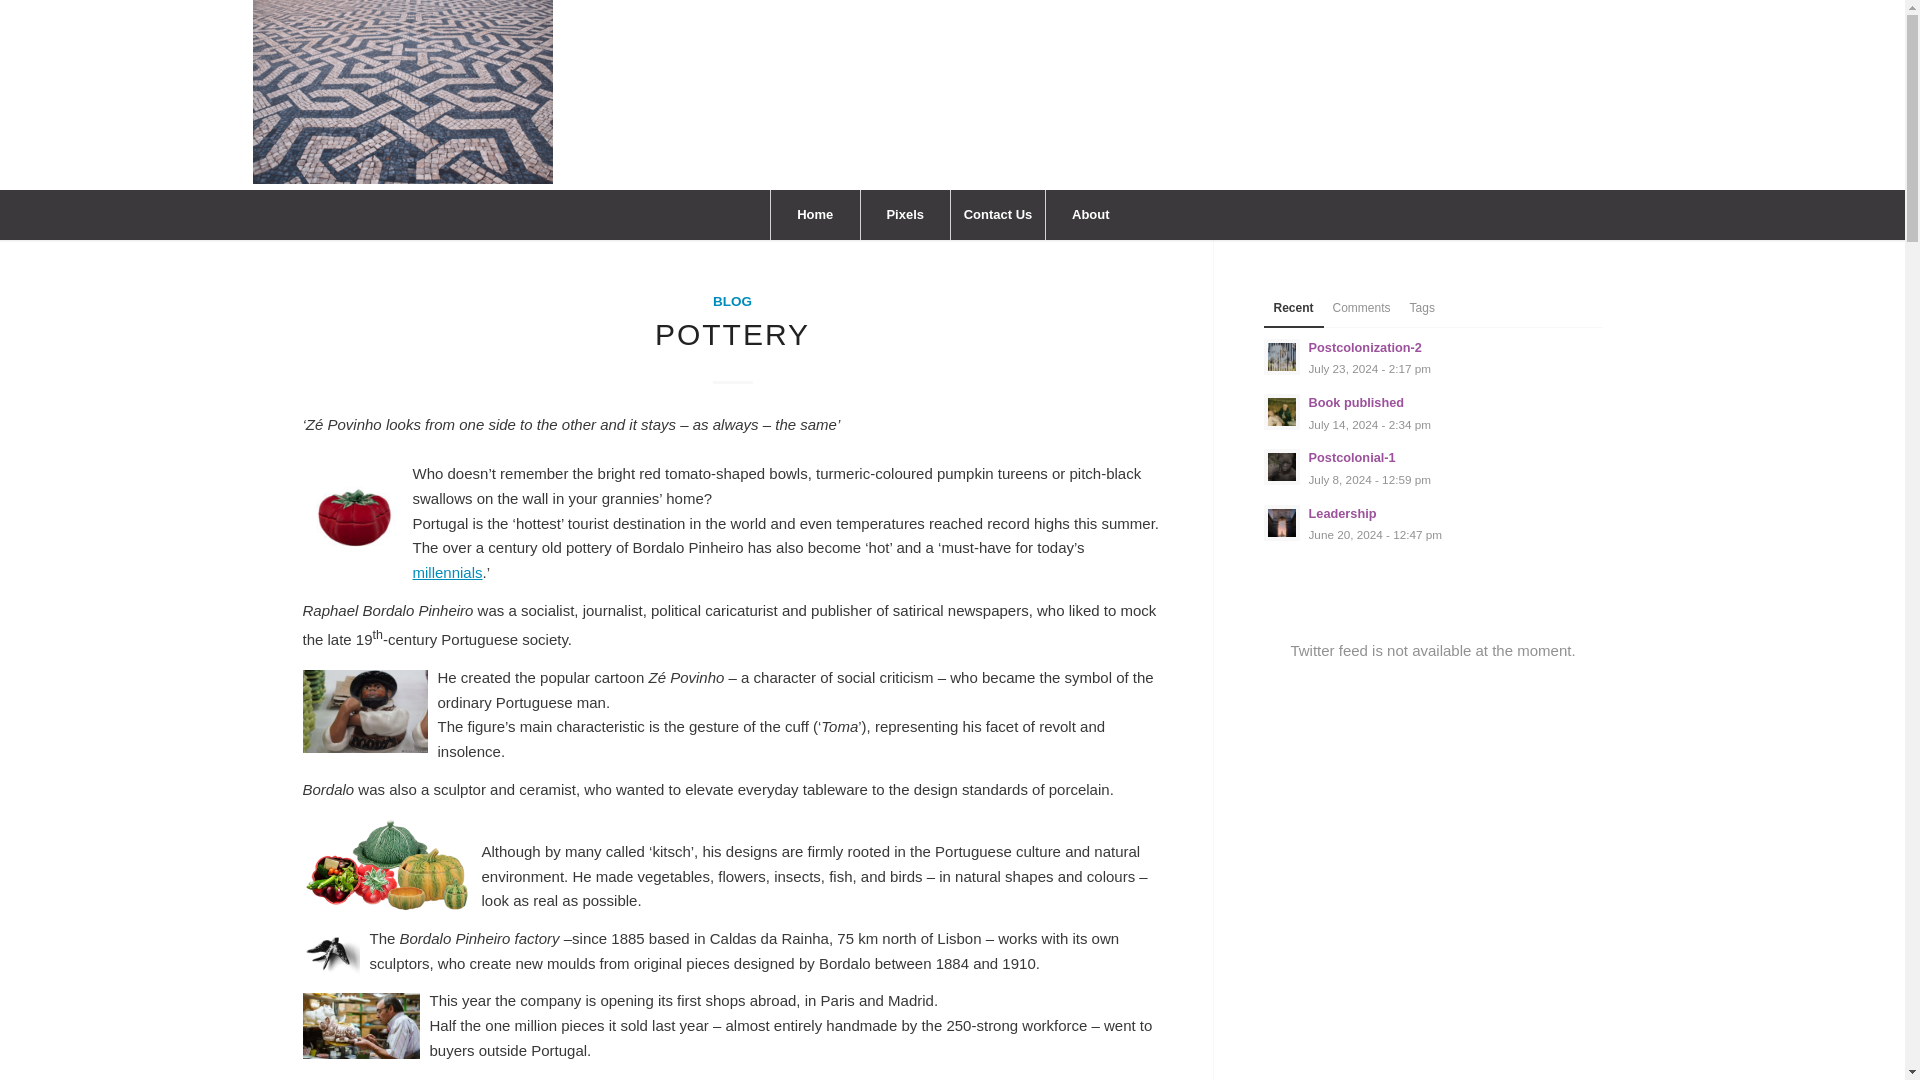 This screenshot has height=1080, width=1920. I want to click on BLOG, so click(732, 300).